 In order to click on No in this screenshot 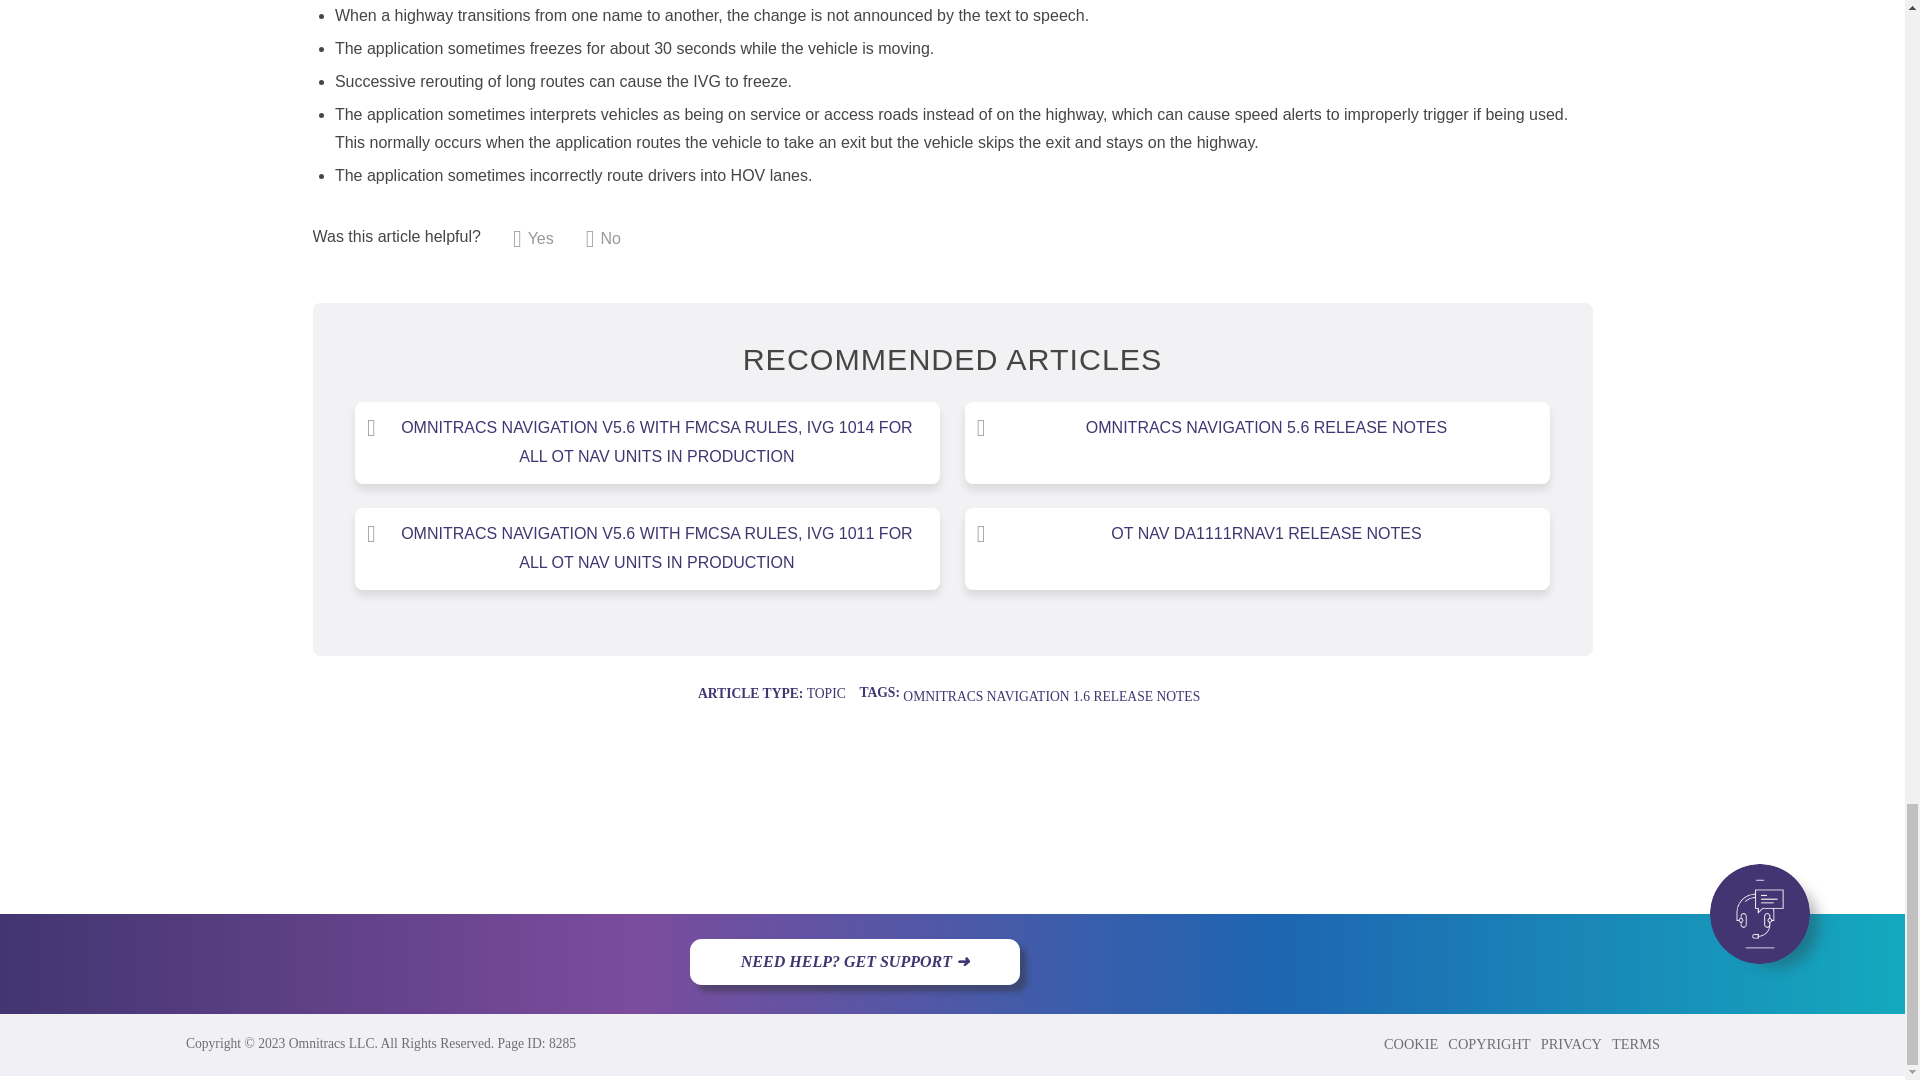, I will do `click(602, 238)`.